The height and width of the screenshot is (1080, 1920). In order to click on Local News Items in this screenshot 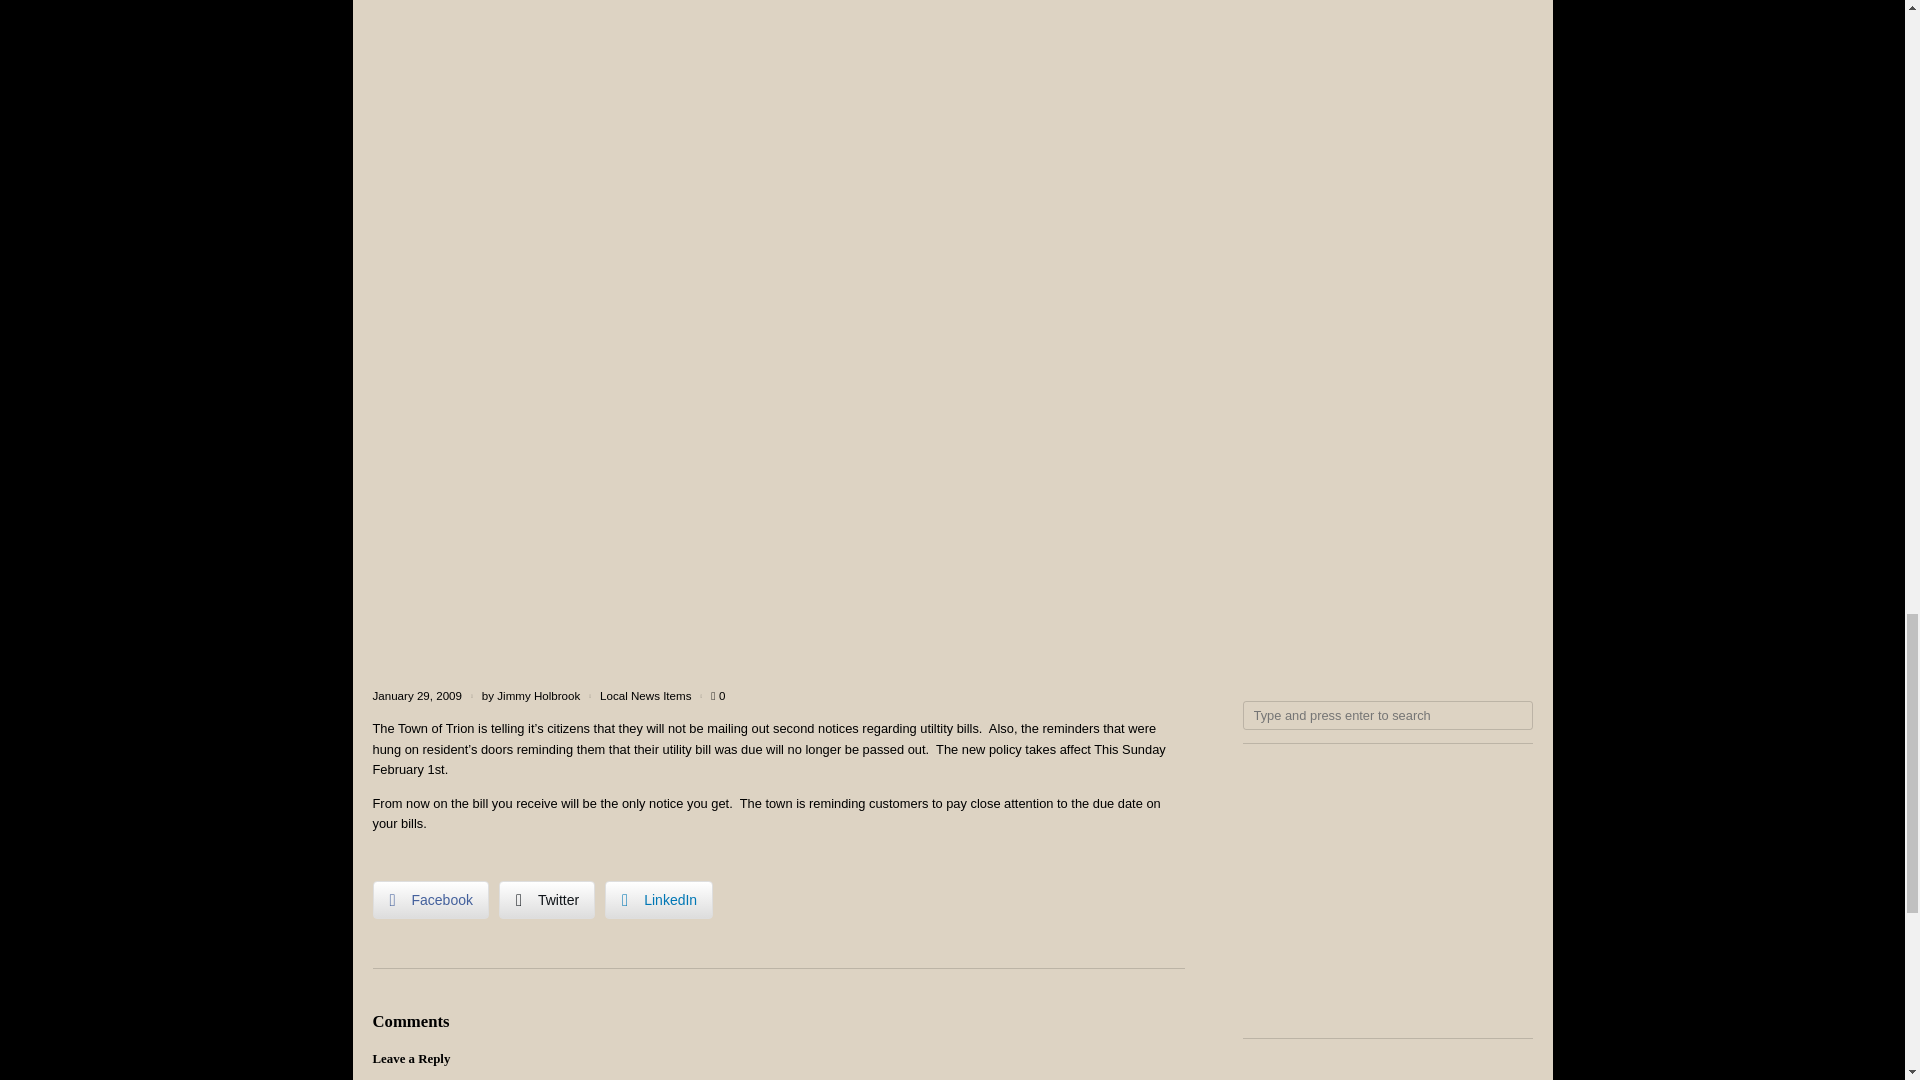, I will do `click(645, 696)`.